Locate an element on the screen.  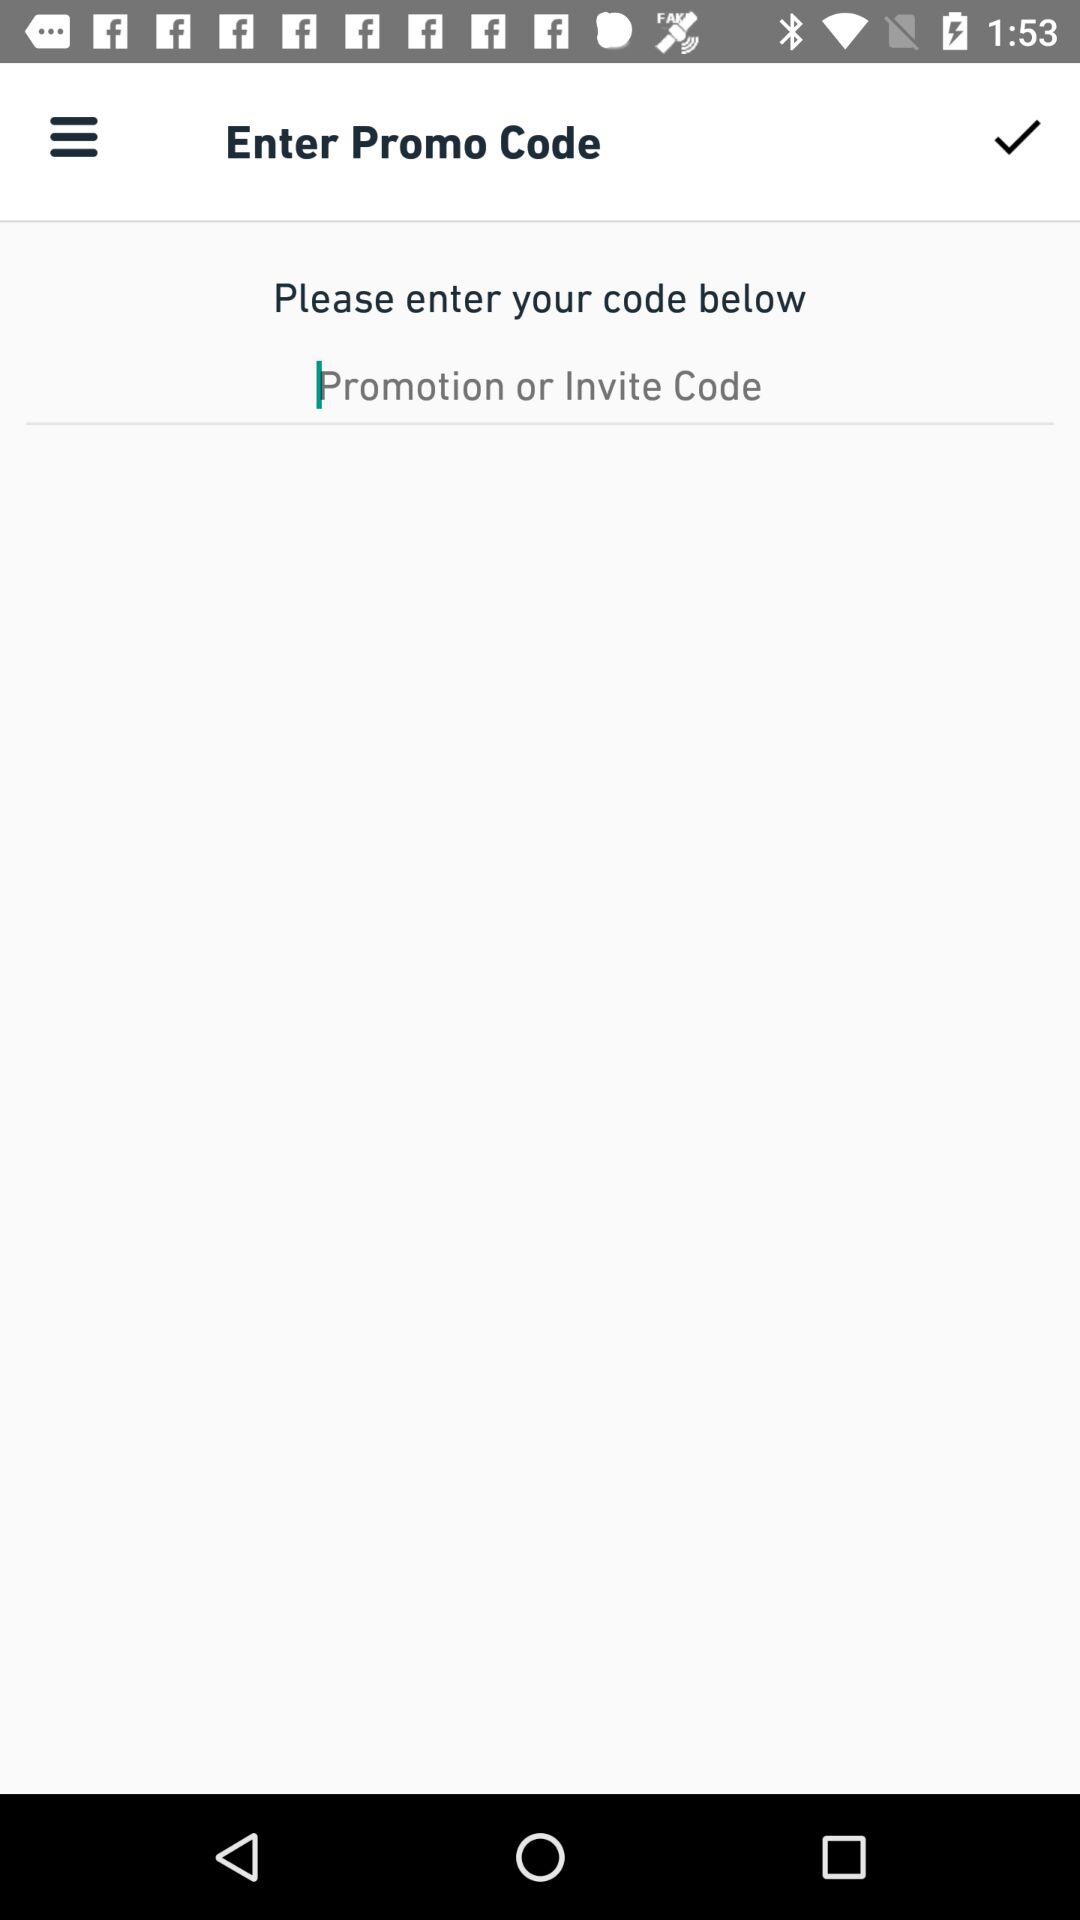
open icon at the top left corner is located at coordinates (73, 136).